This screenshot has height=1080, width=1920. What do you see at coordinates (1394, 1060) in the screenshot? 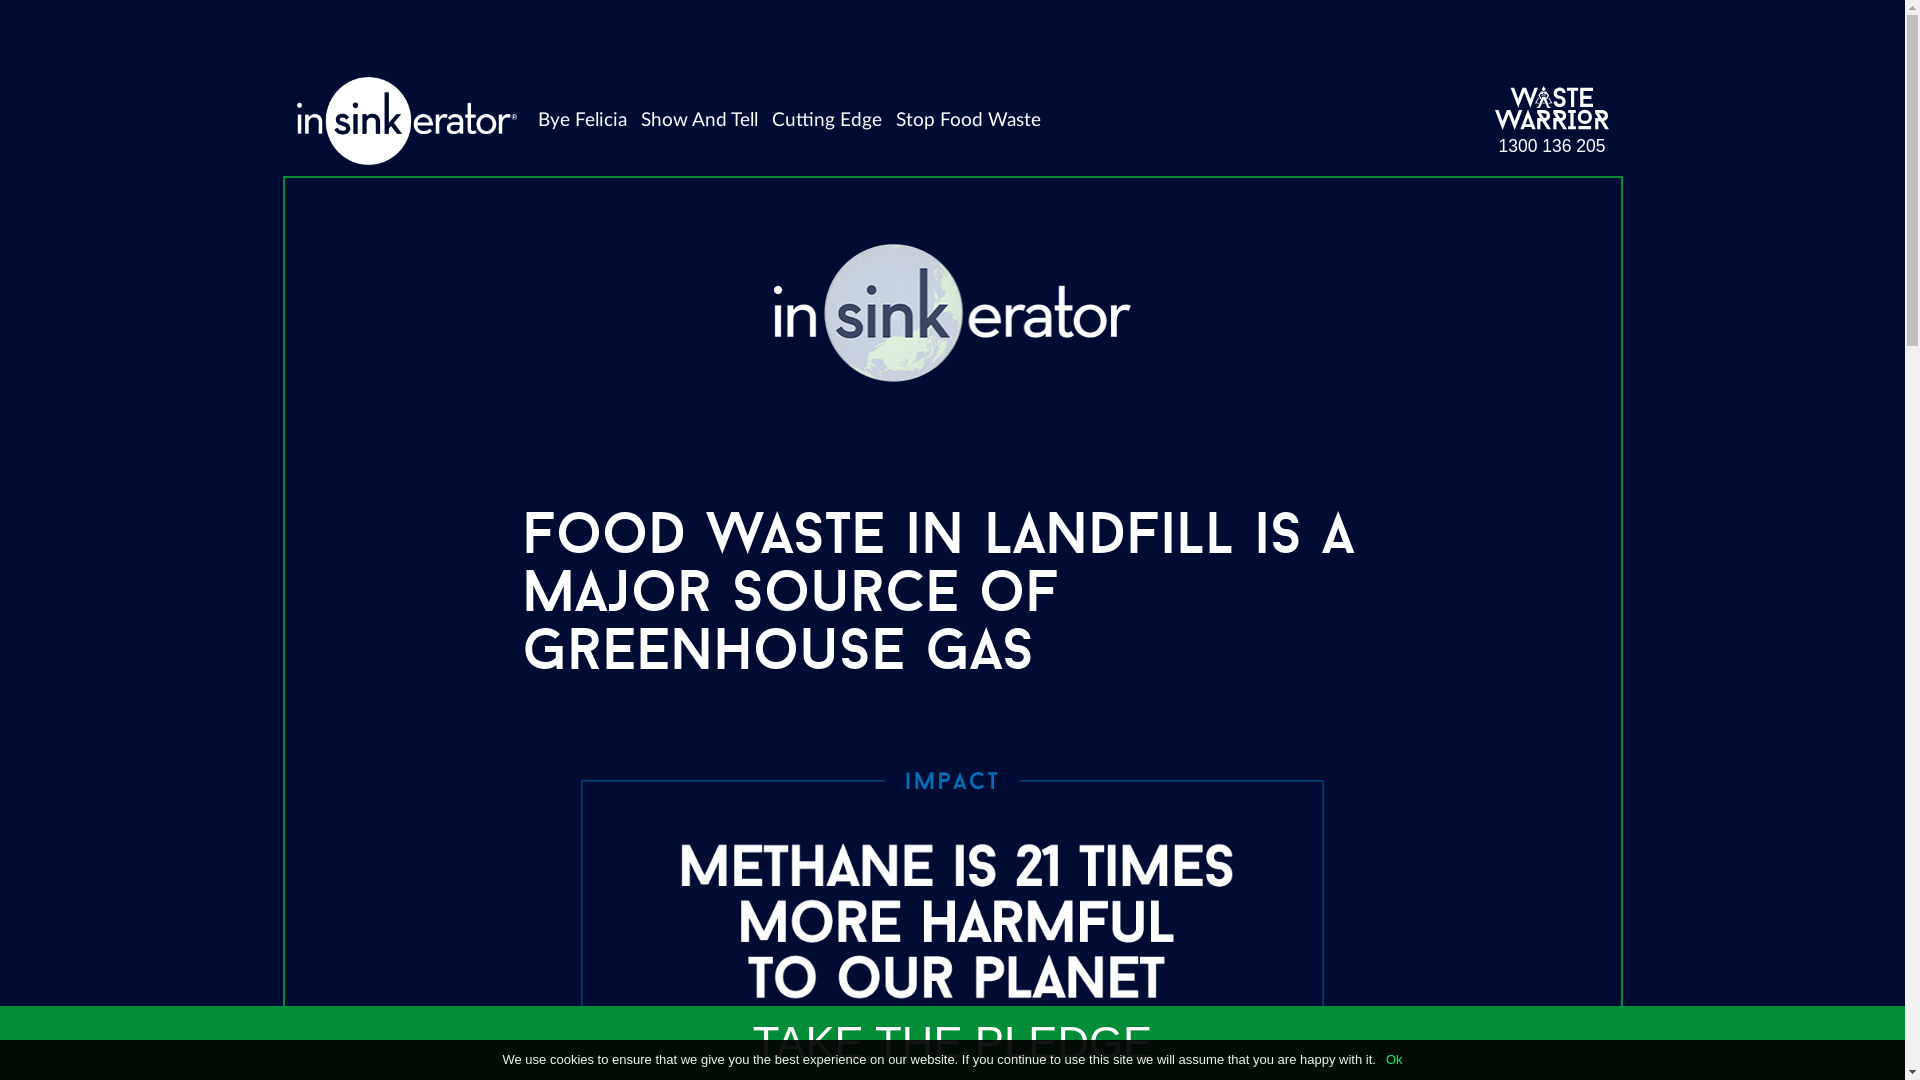
I see `Ok` at bounding box center [1394, 1060].